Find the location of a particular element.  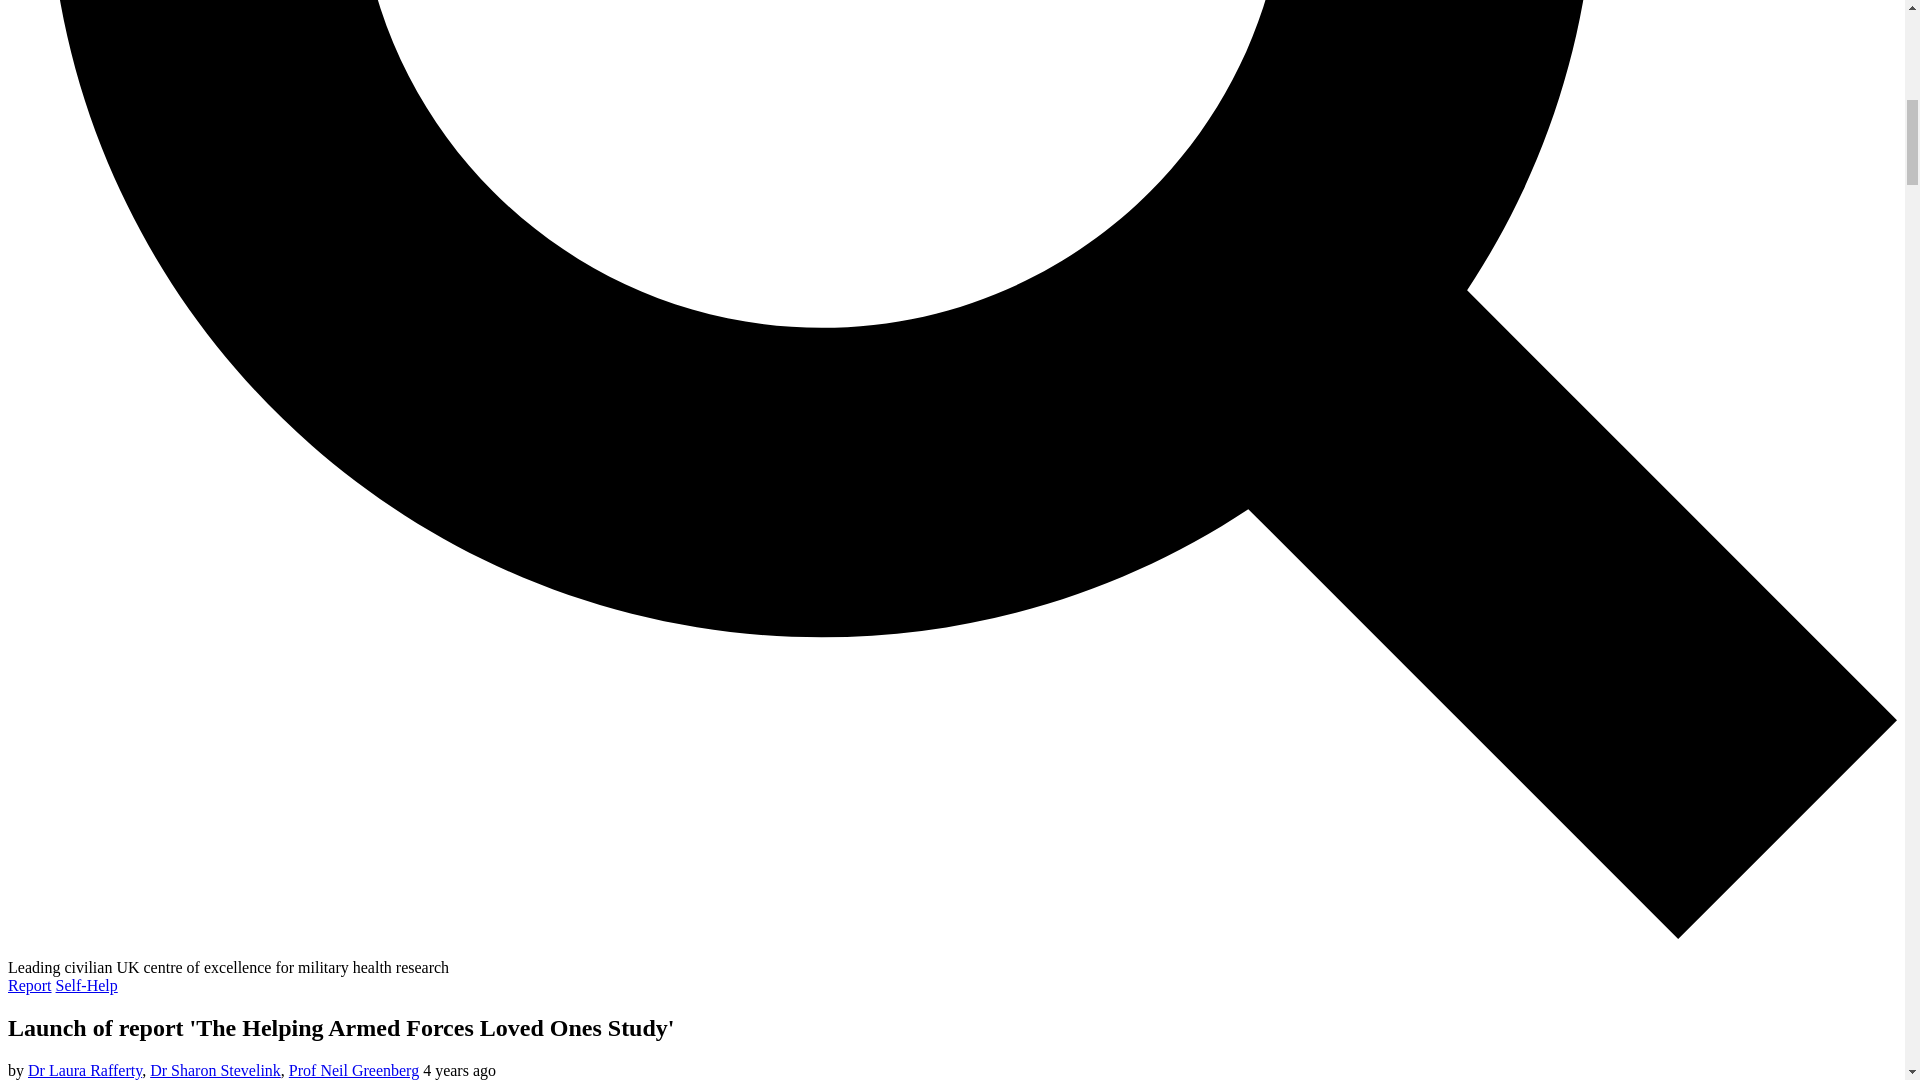

Dr Sharon Stevelink is located at coordinates (214, 1070).